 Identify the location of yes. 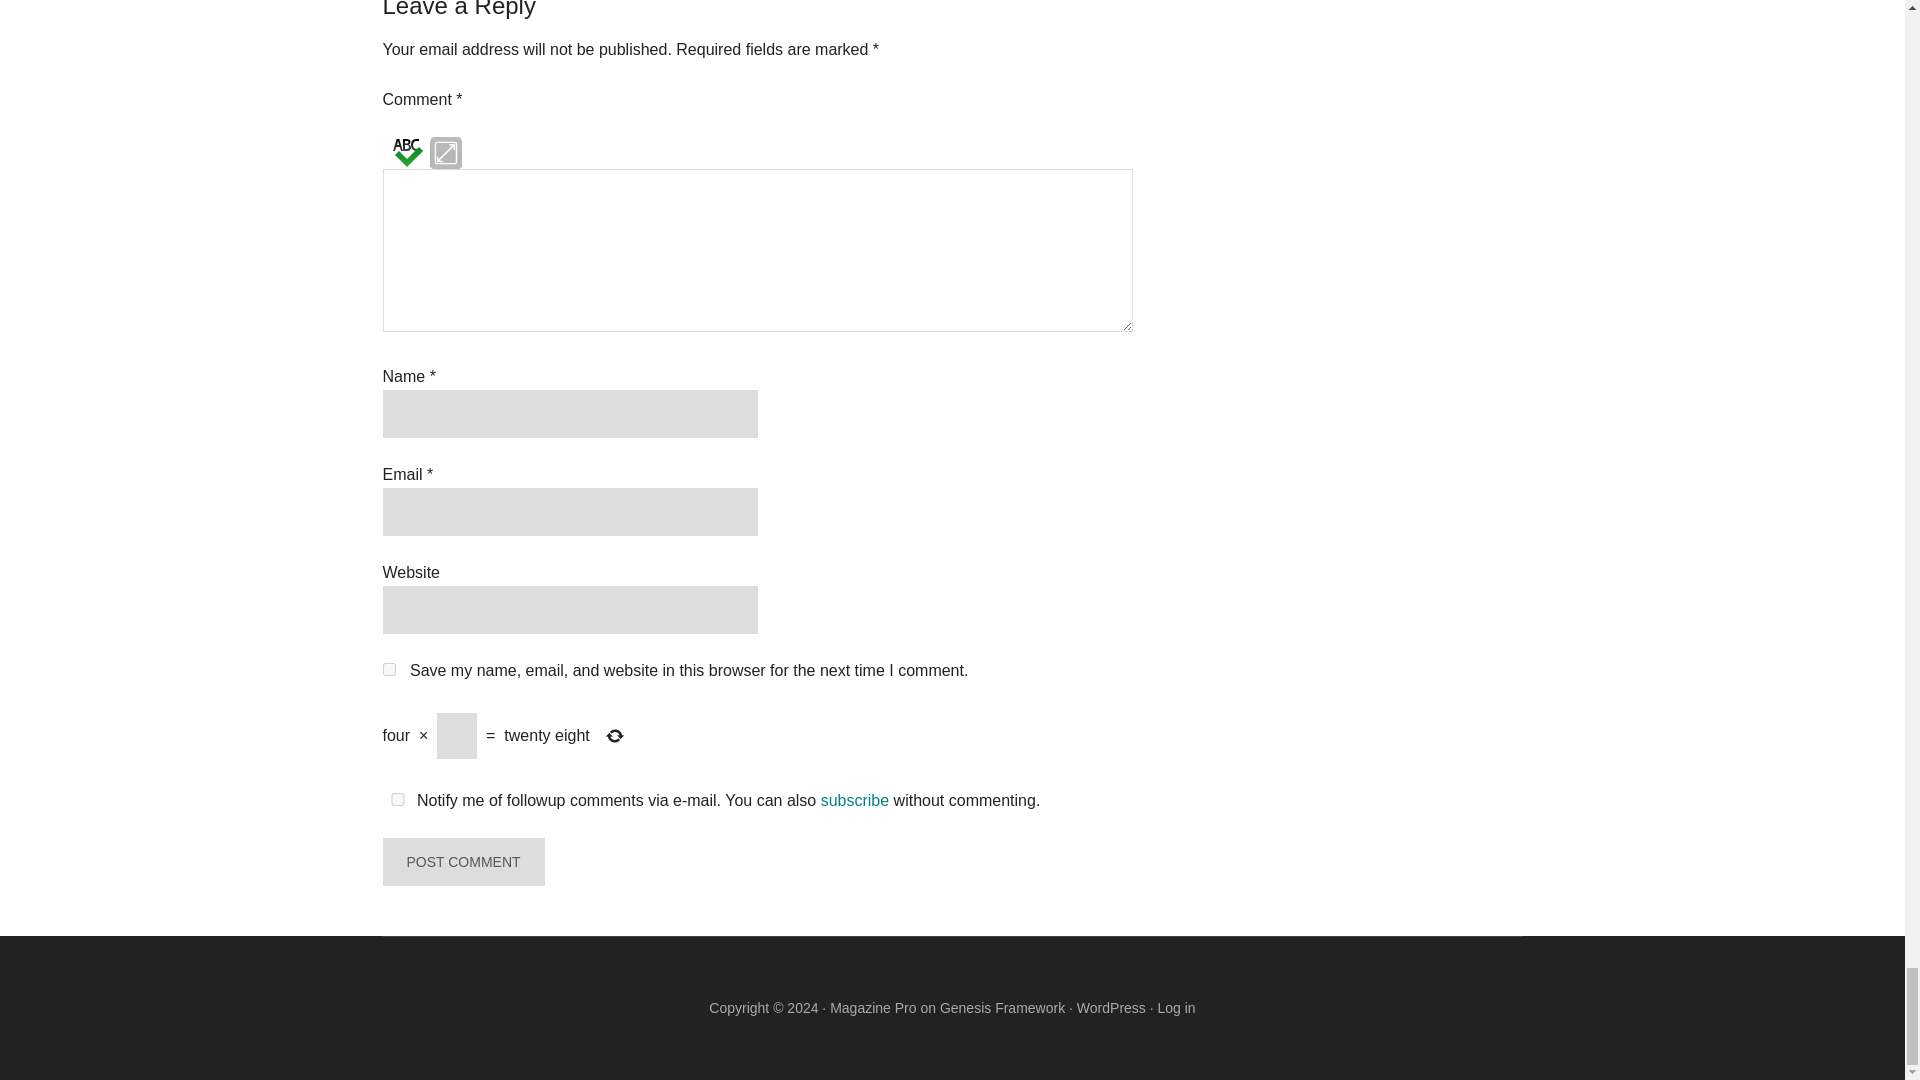
(397, 798).